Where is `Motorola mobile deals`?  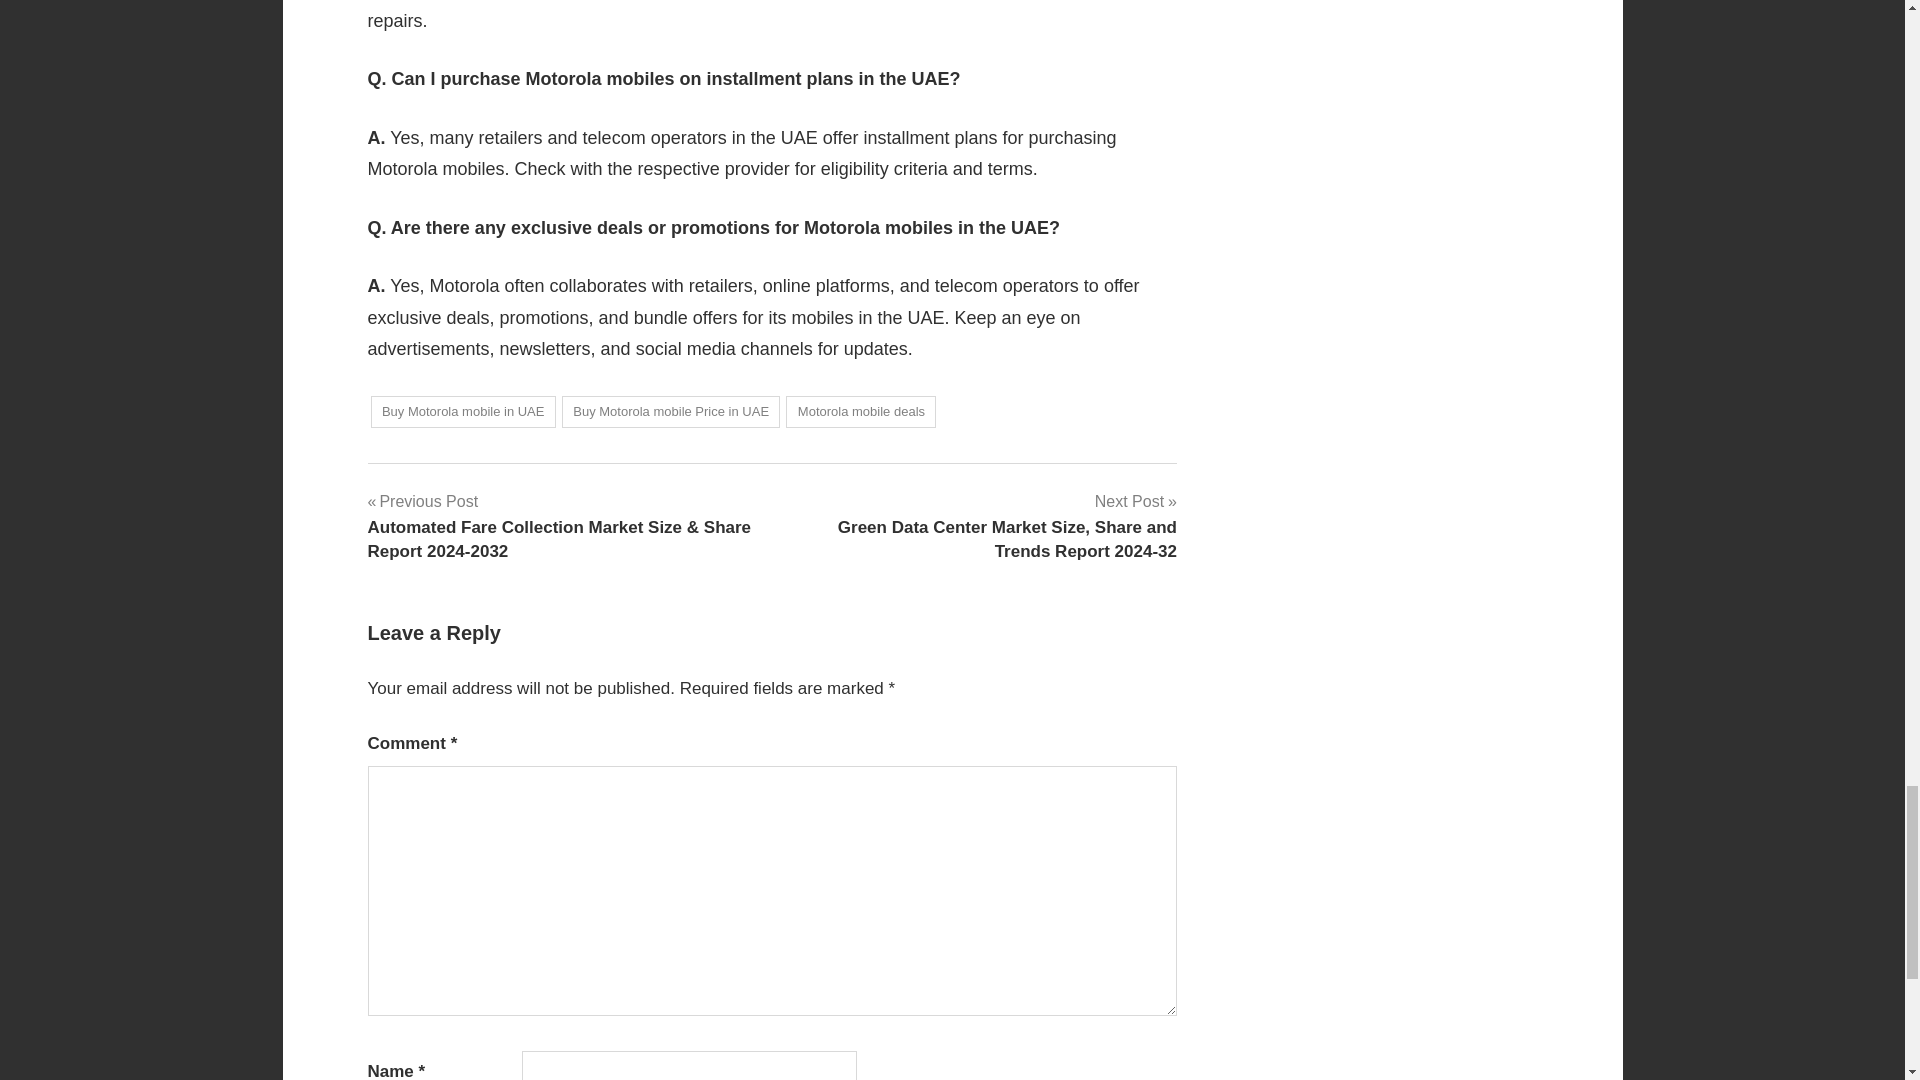
Motorola mobile deals is located at coordinates (860, 412).